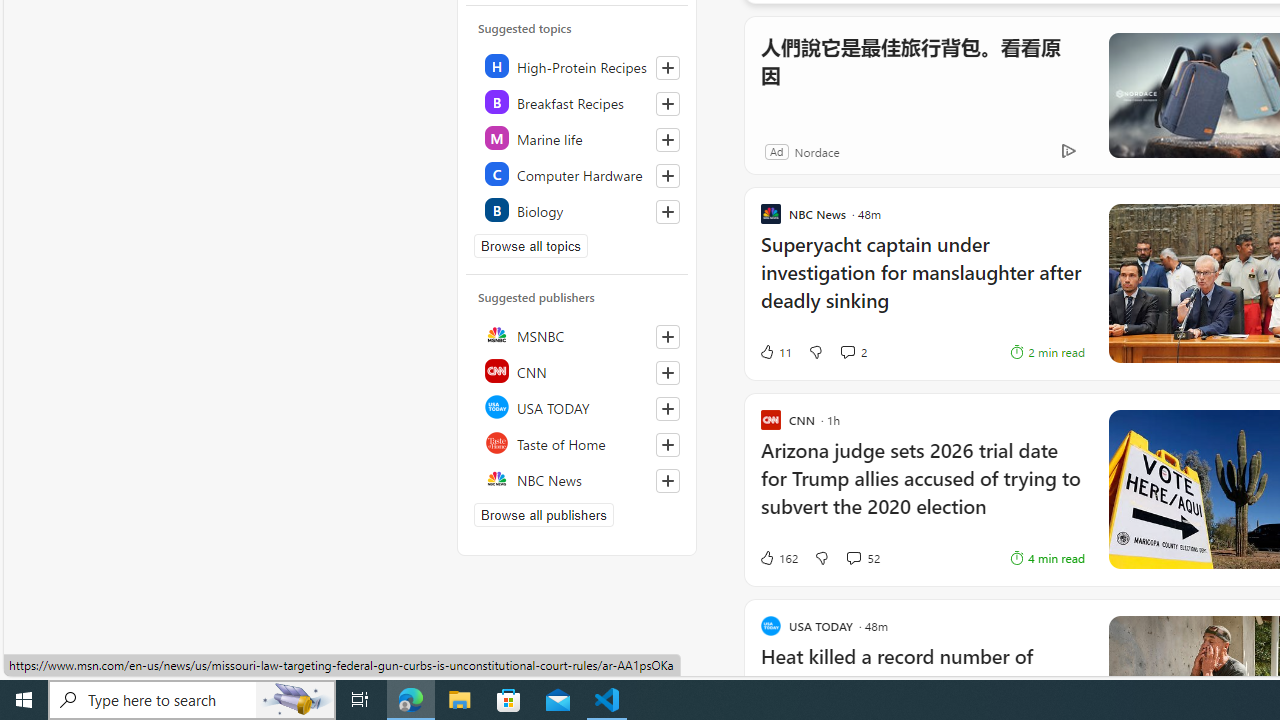  I want to click on Taste of Home, so click(578, 442).